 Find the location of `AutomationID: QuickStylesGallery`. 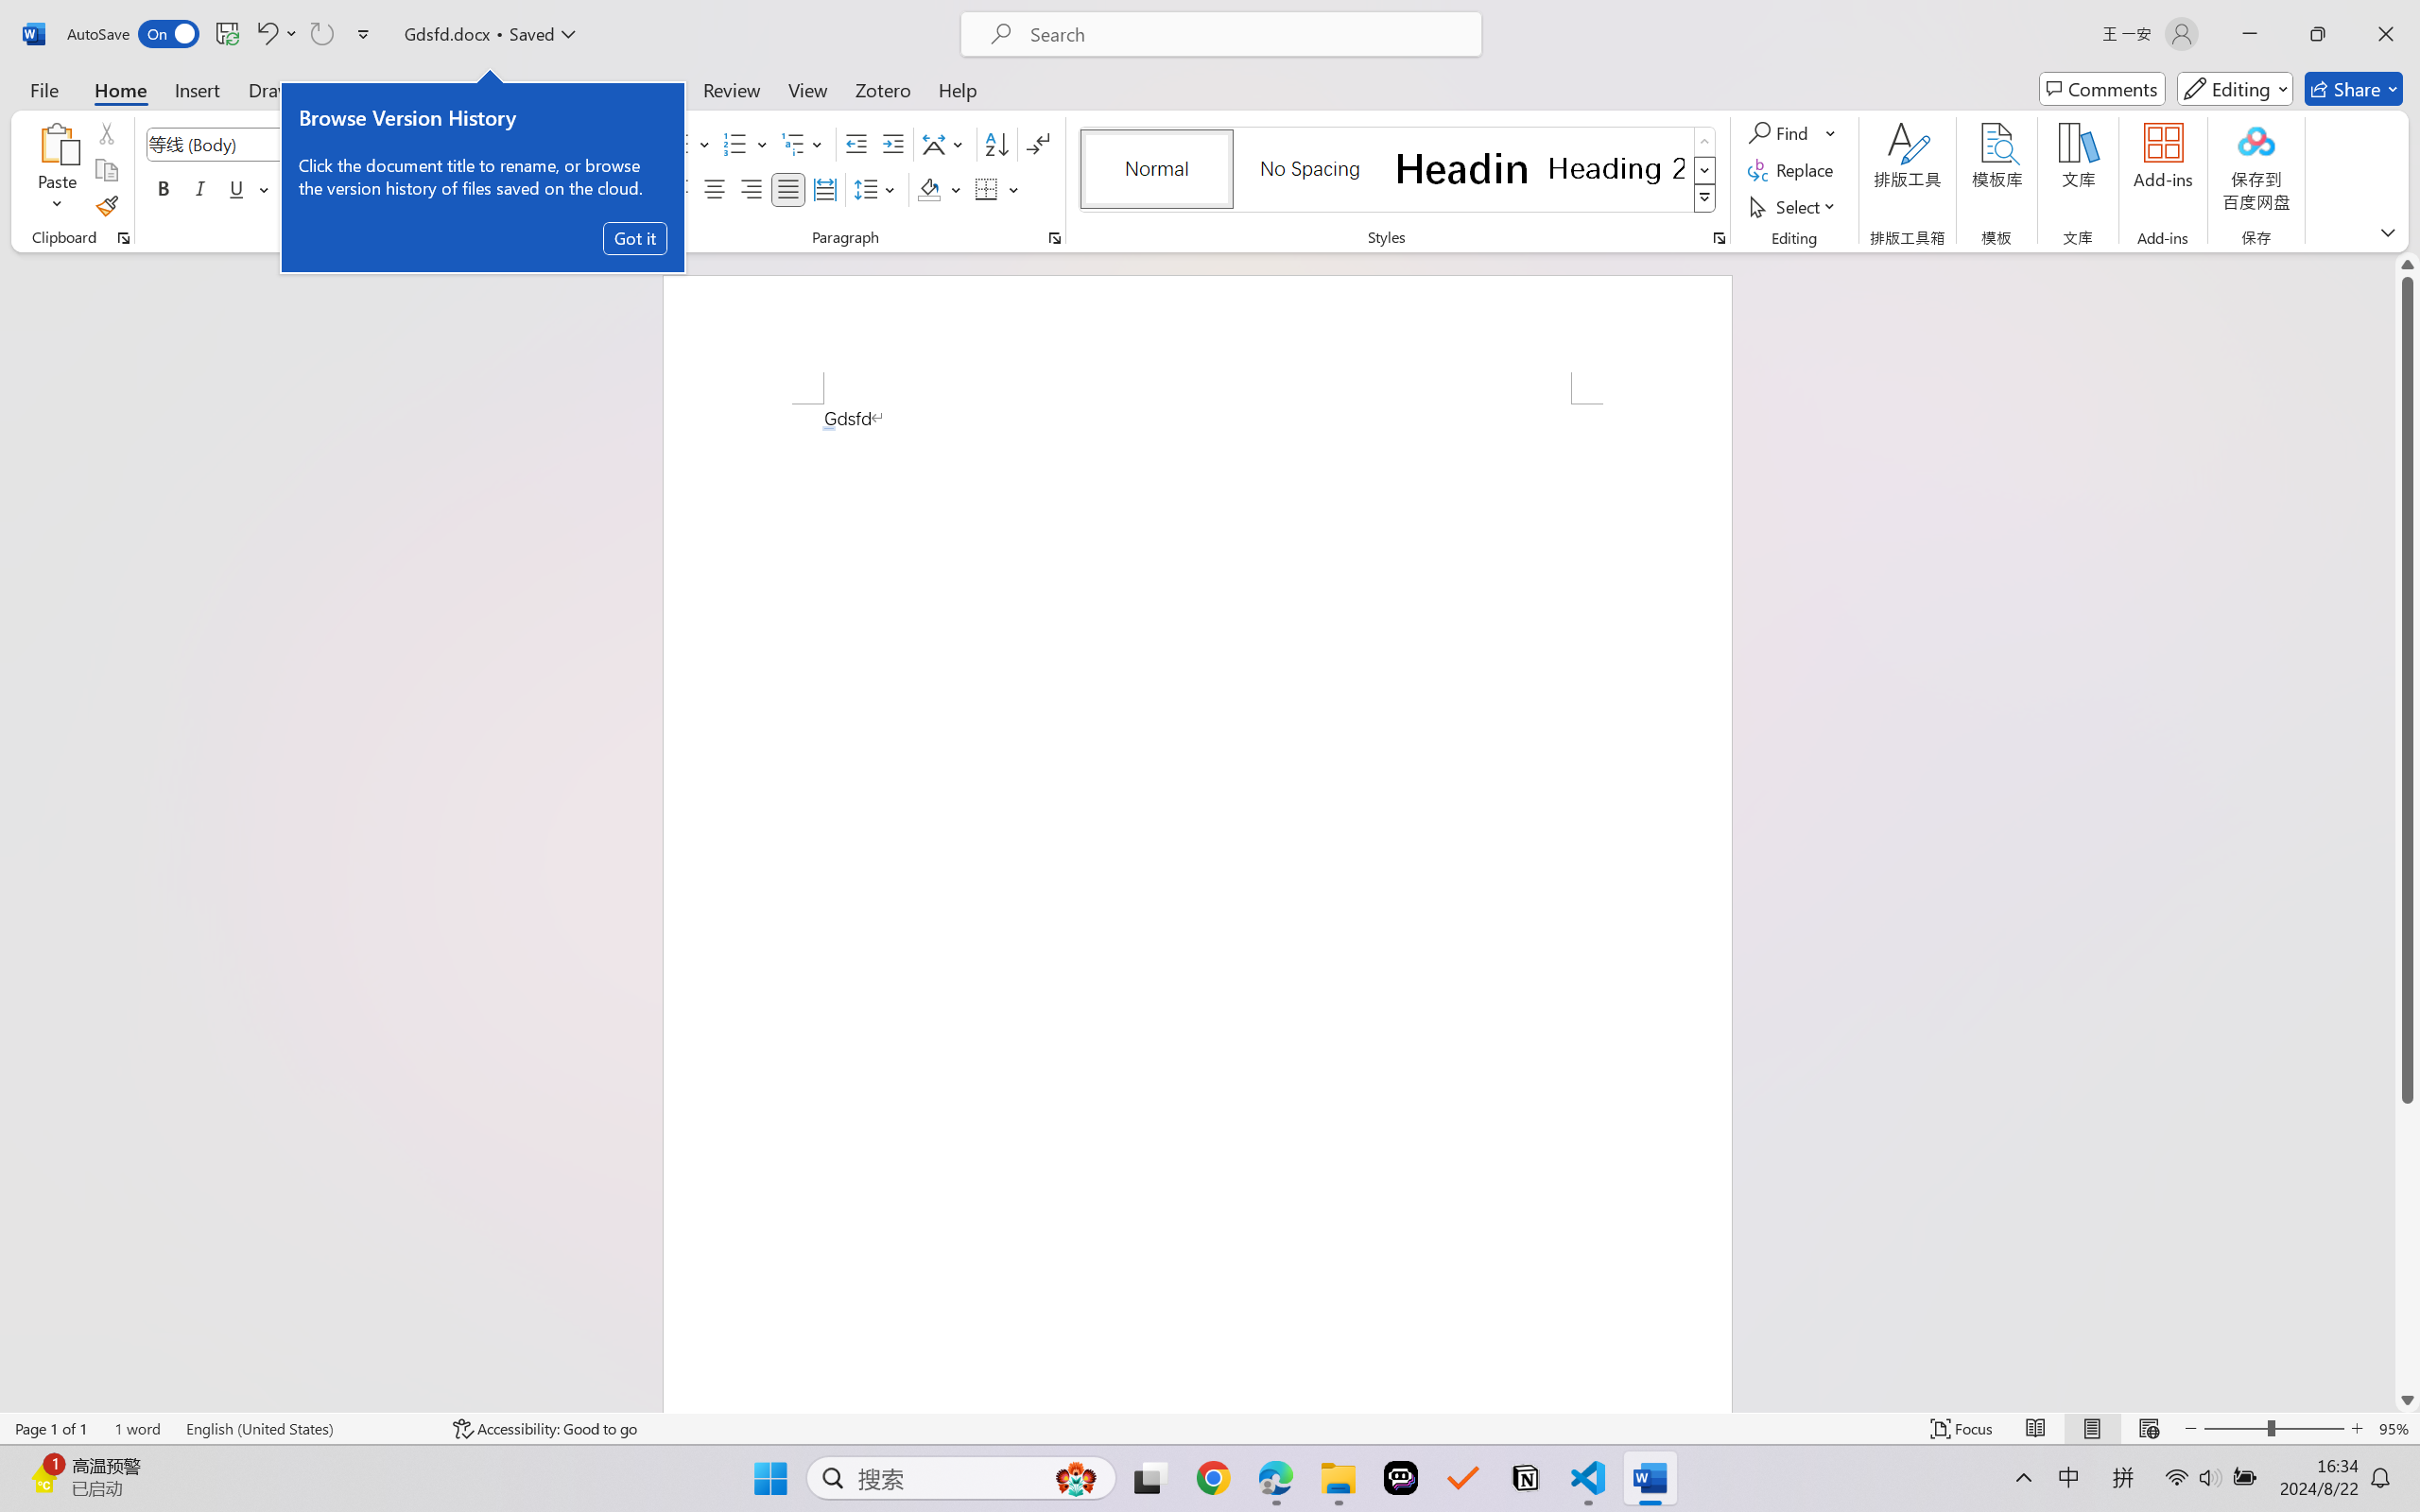

AutomationID: QuickStylesGallery is located at coordinates (1399, 170).